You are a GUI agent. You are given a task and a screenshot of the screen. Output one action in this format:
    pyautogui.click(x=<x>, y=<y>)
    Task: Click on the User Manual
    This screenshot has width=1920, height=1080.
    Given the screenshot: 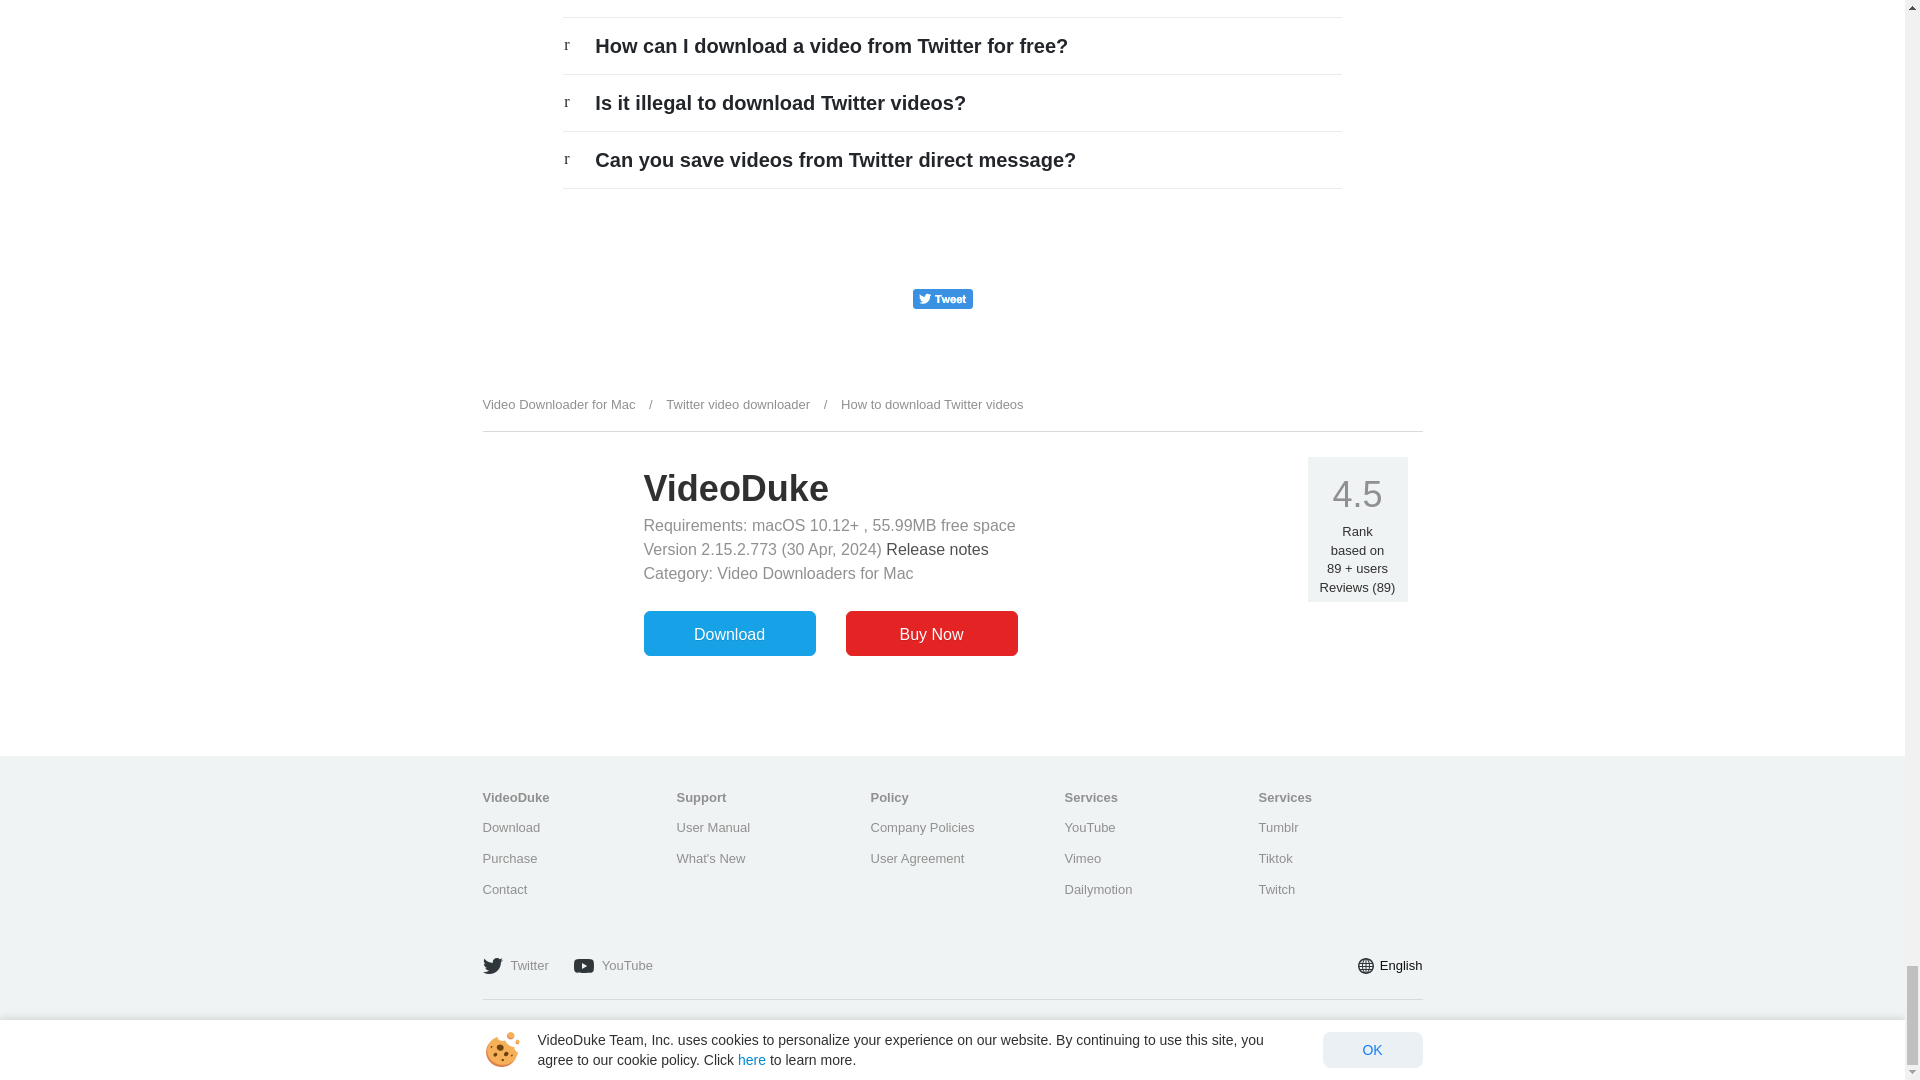 What is the action you would take?
    pyautogui.click(x=712, y=826)
    